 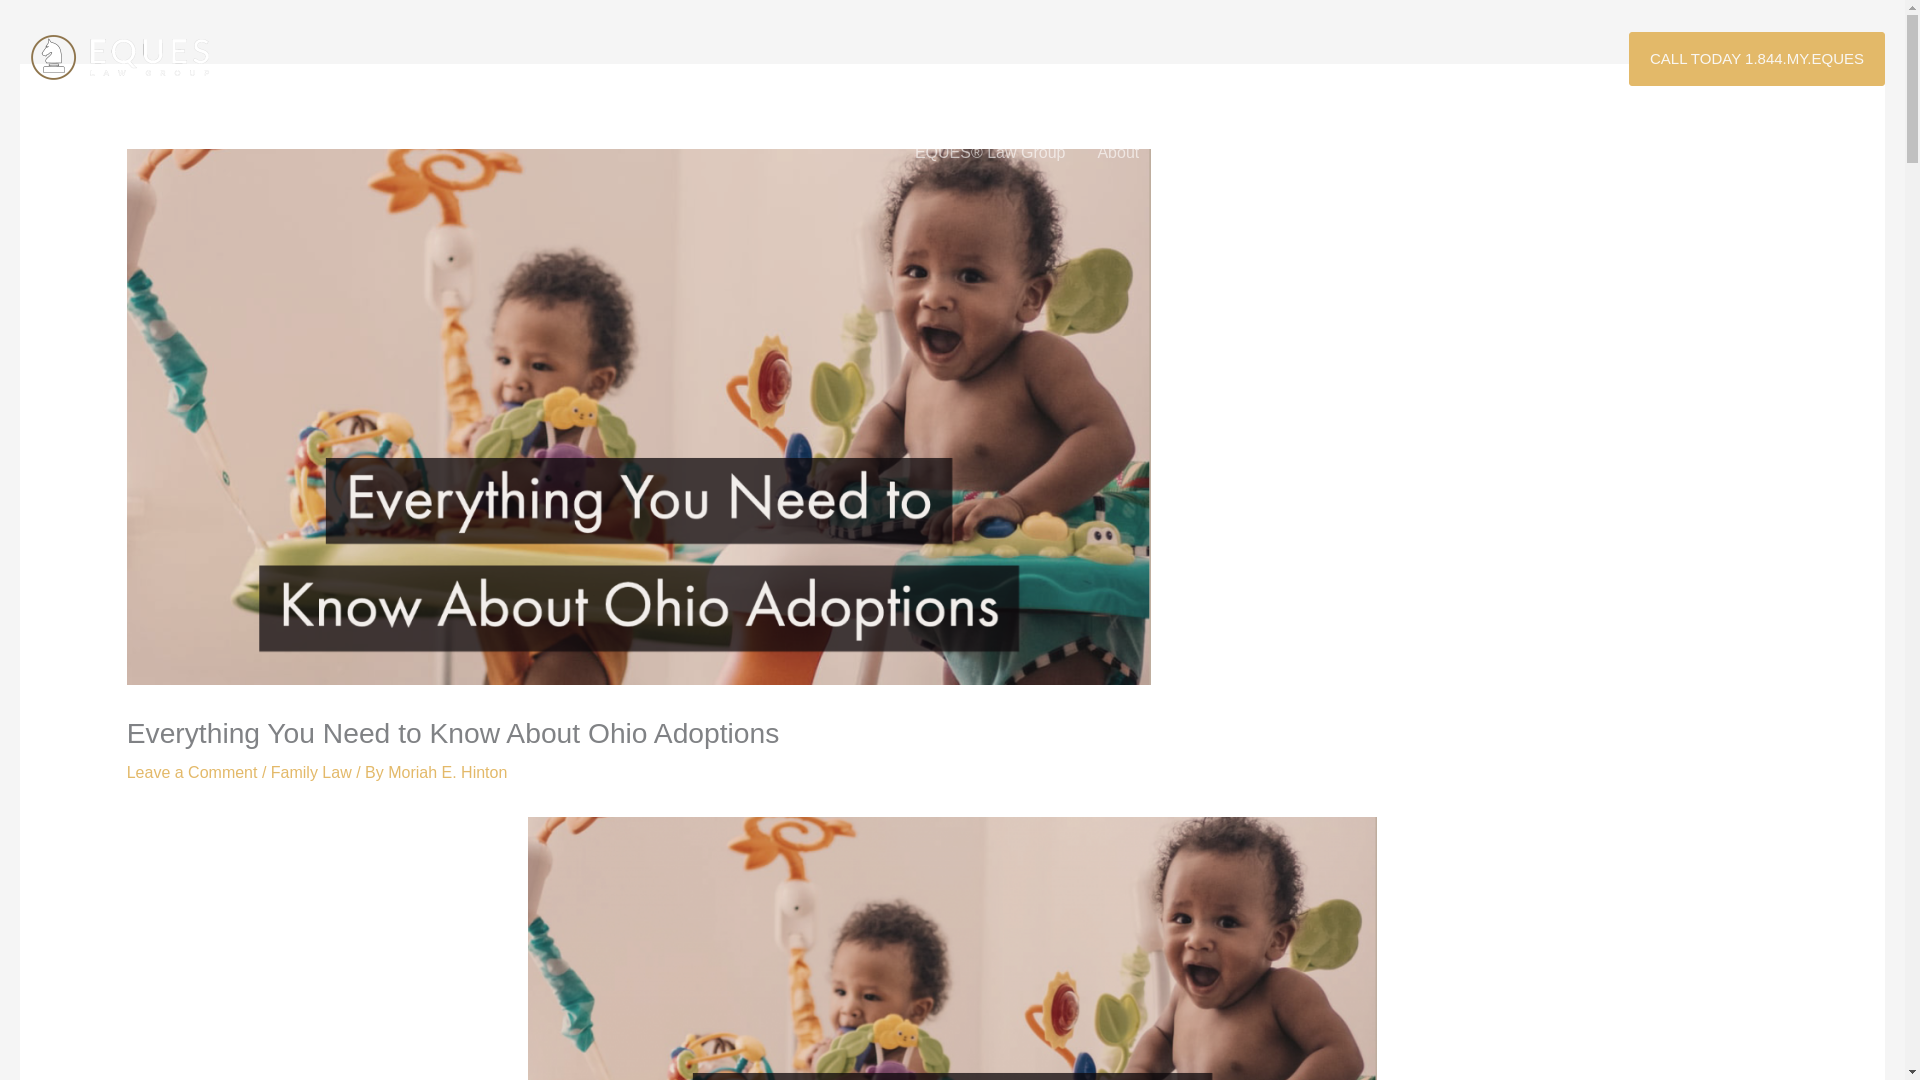 What do you see at coordinates (192, 772) in the screenshot?
I see `Leave a Comment` at bounding box center [192, 772].